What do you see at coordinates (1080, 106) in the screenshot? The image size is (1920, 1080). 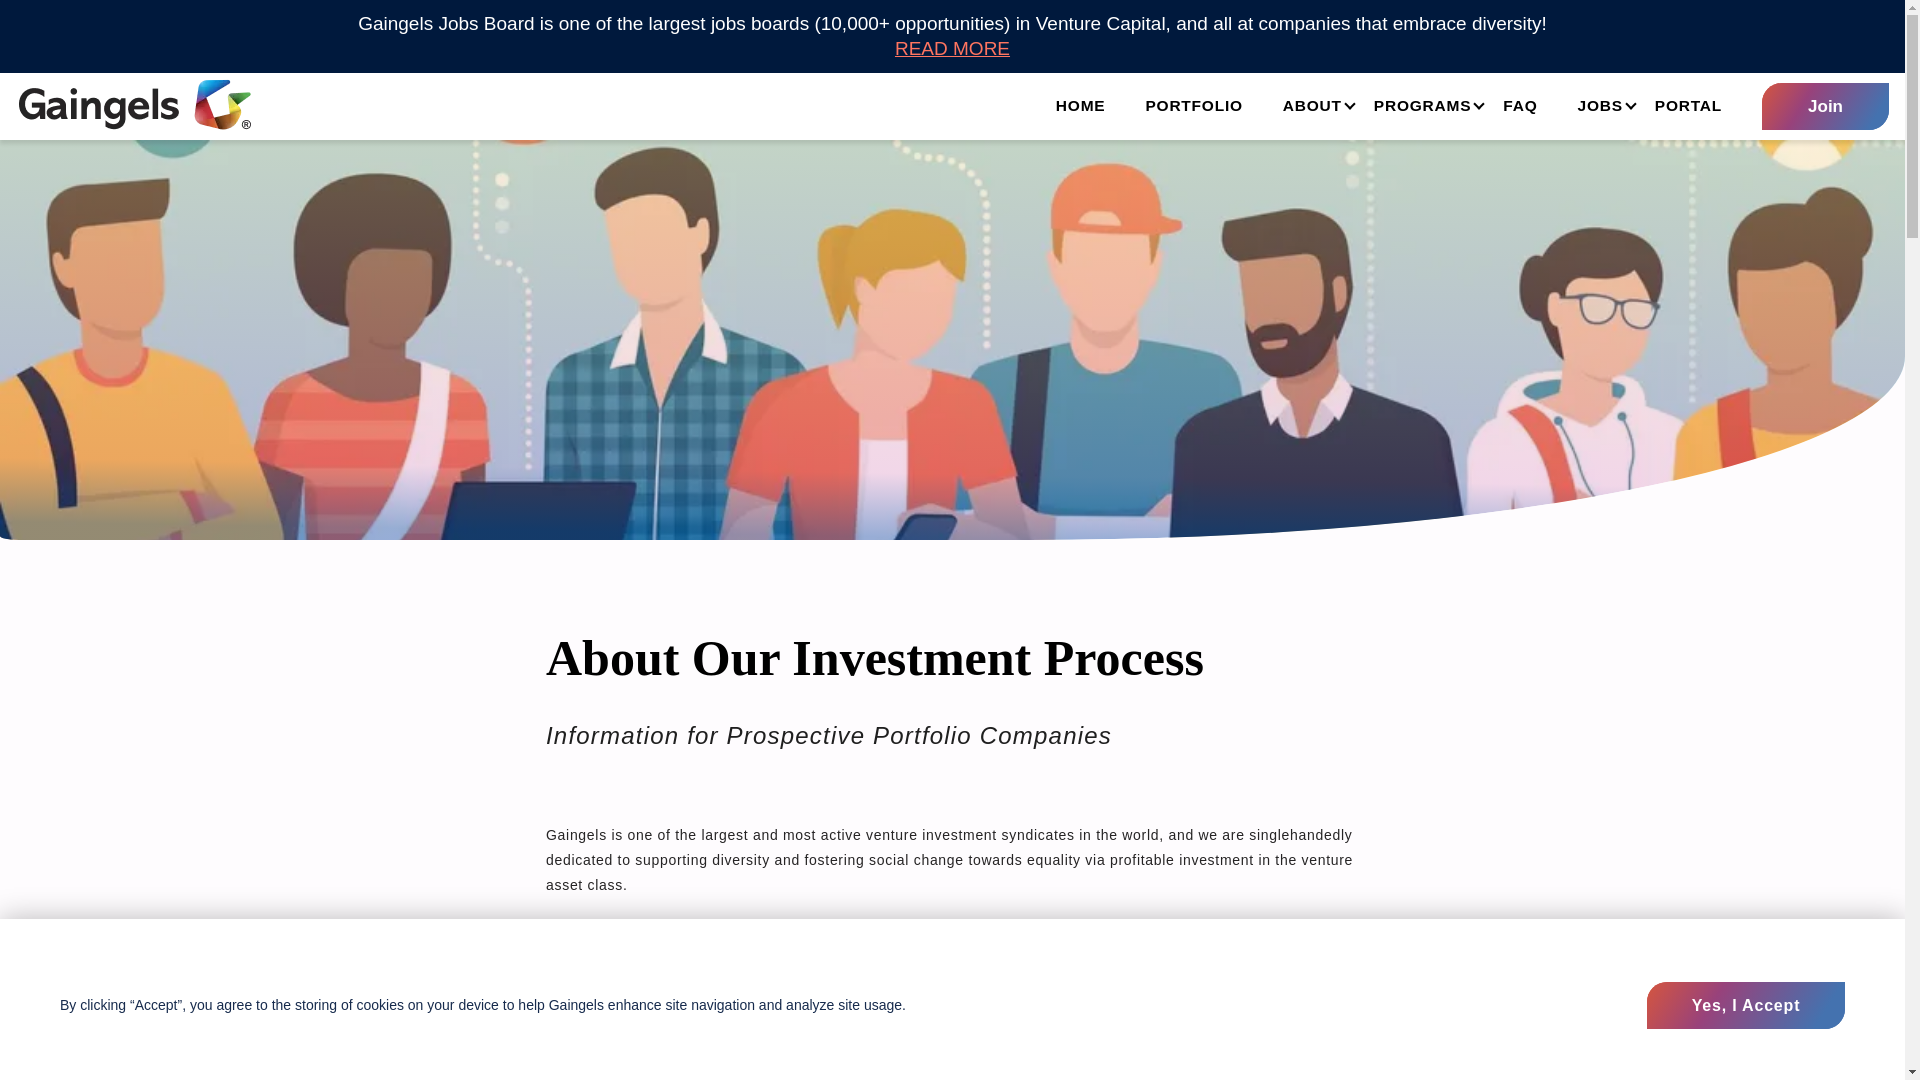 I see `HOME` at bounding box center [1080, 106].